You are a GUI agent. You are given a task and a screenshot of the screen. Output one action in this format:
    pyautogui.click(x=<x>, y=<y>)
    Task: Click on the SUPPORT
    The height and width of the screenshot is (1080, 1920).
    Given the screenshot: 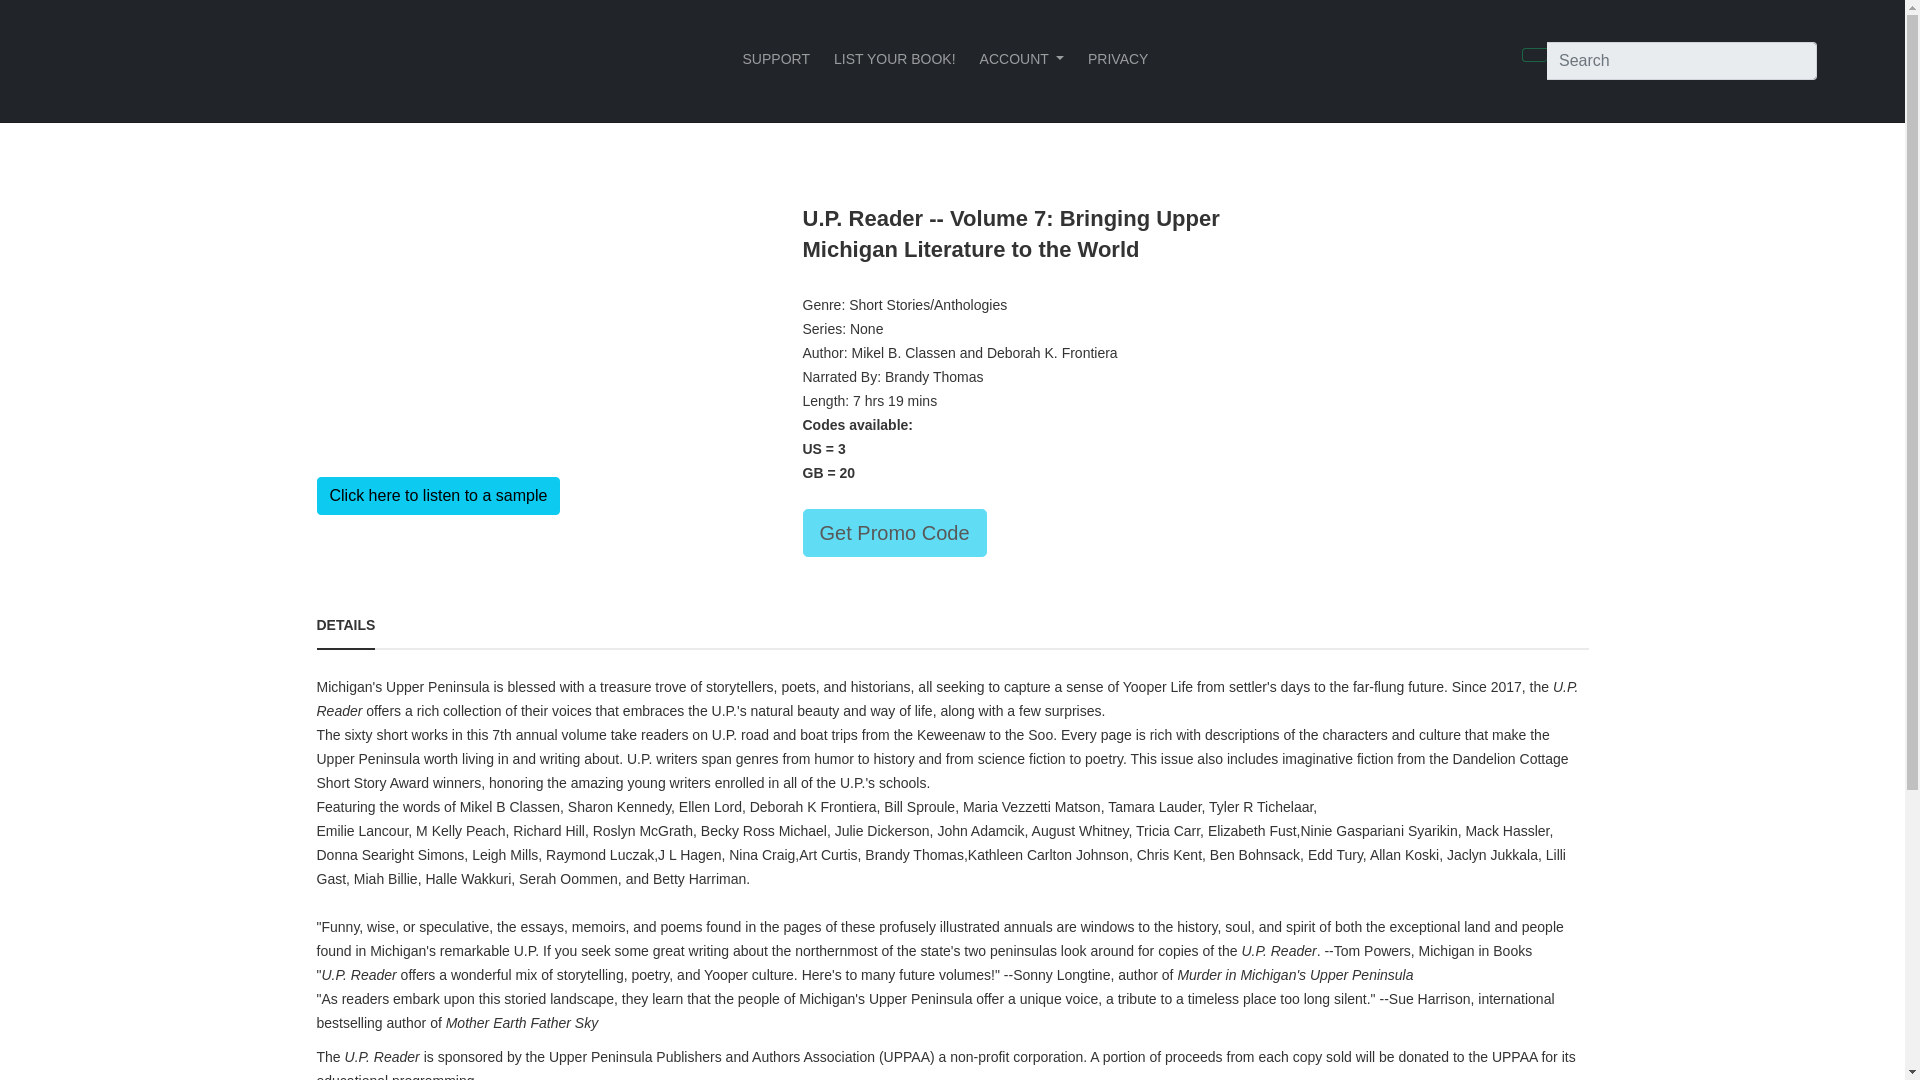 What is the action you would take?
    pyautogui.click(x=776, y=58)
    